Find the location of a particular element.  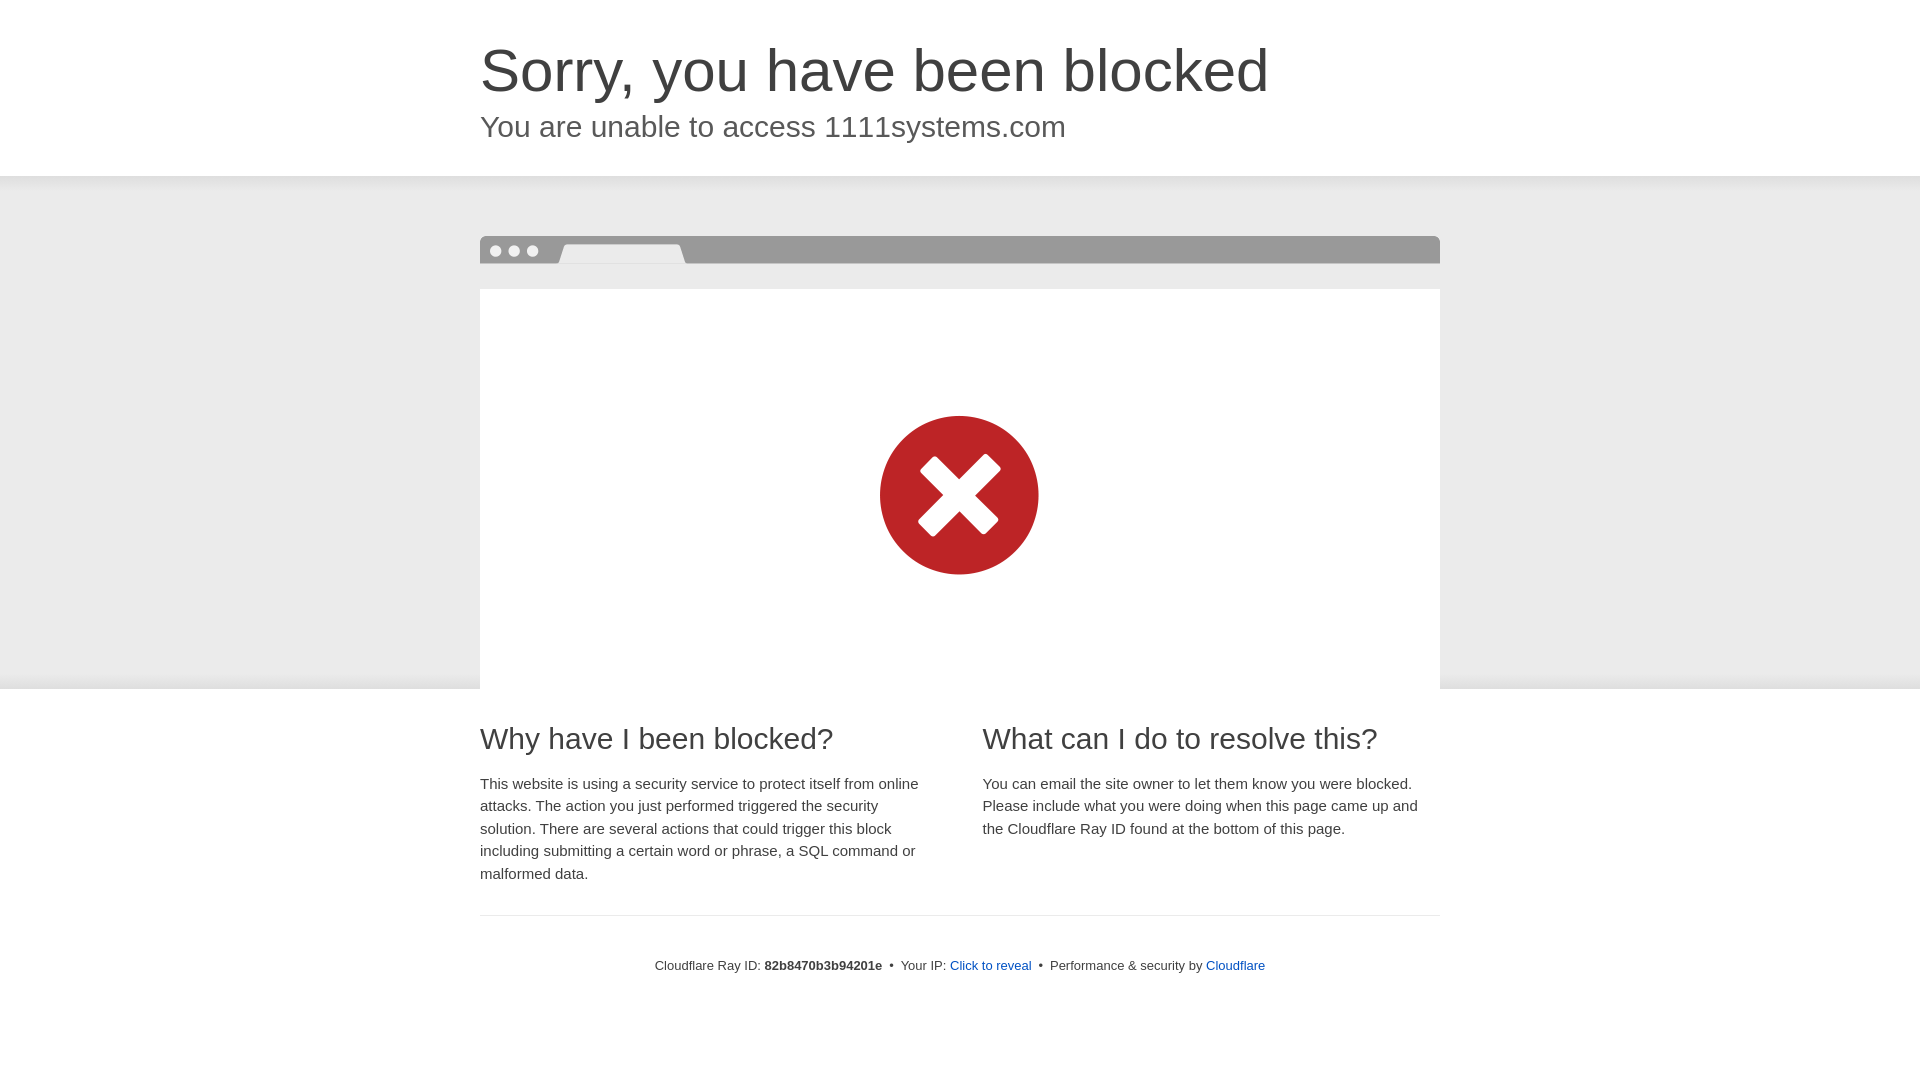

Click to reveal is located at coordinates (991, 966).